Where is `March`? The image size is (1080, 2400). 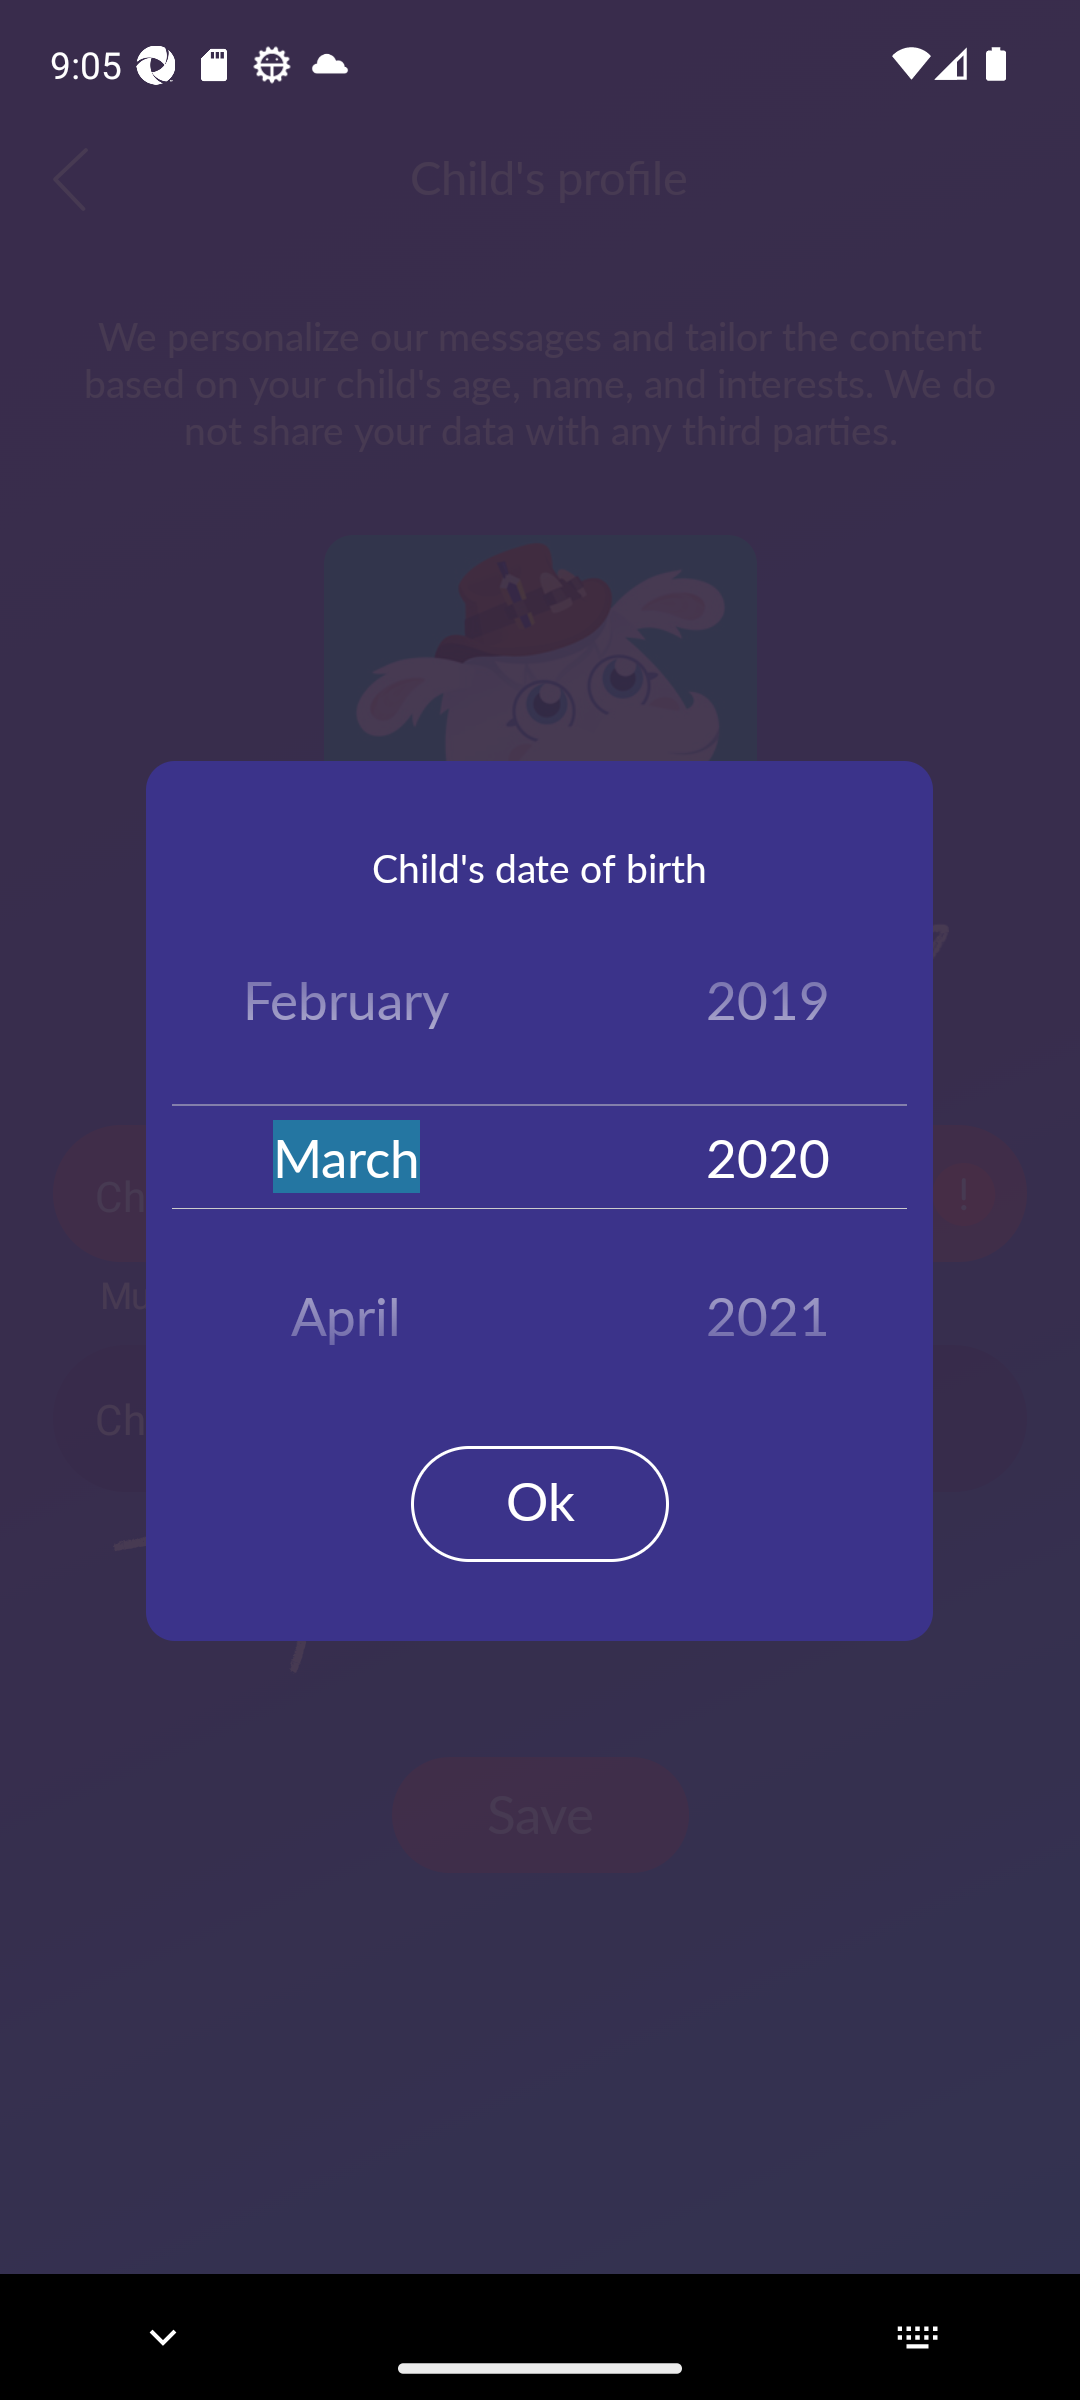 March is located at coordinates (346, 1156).